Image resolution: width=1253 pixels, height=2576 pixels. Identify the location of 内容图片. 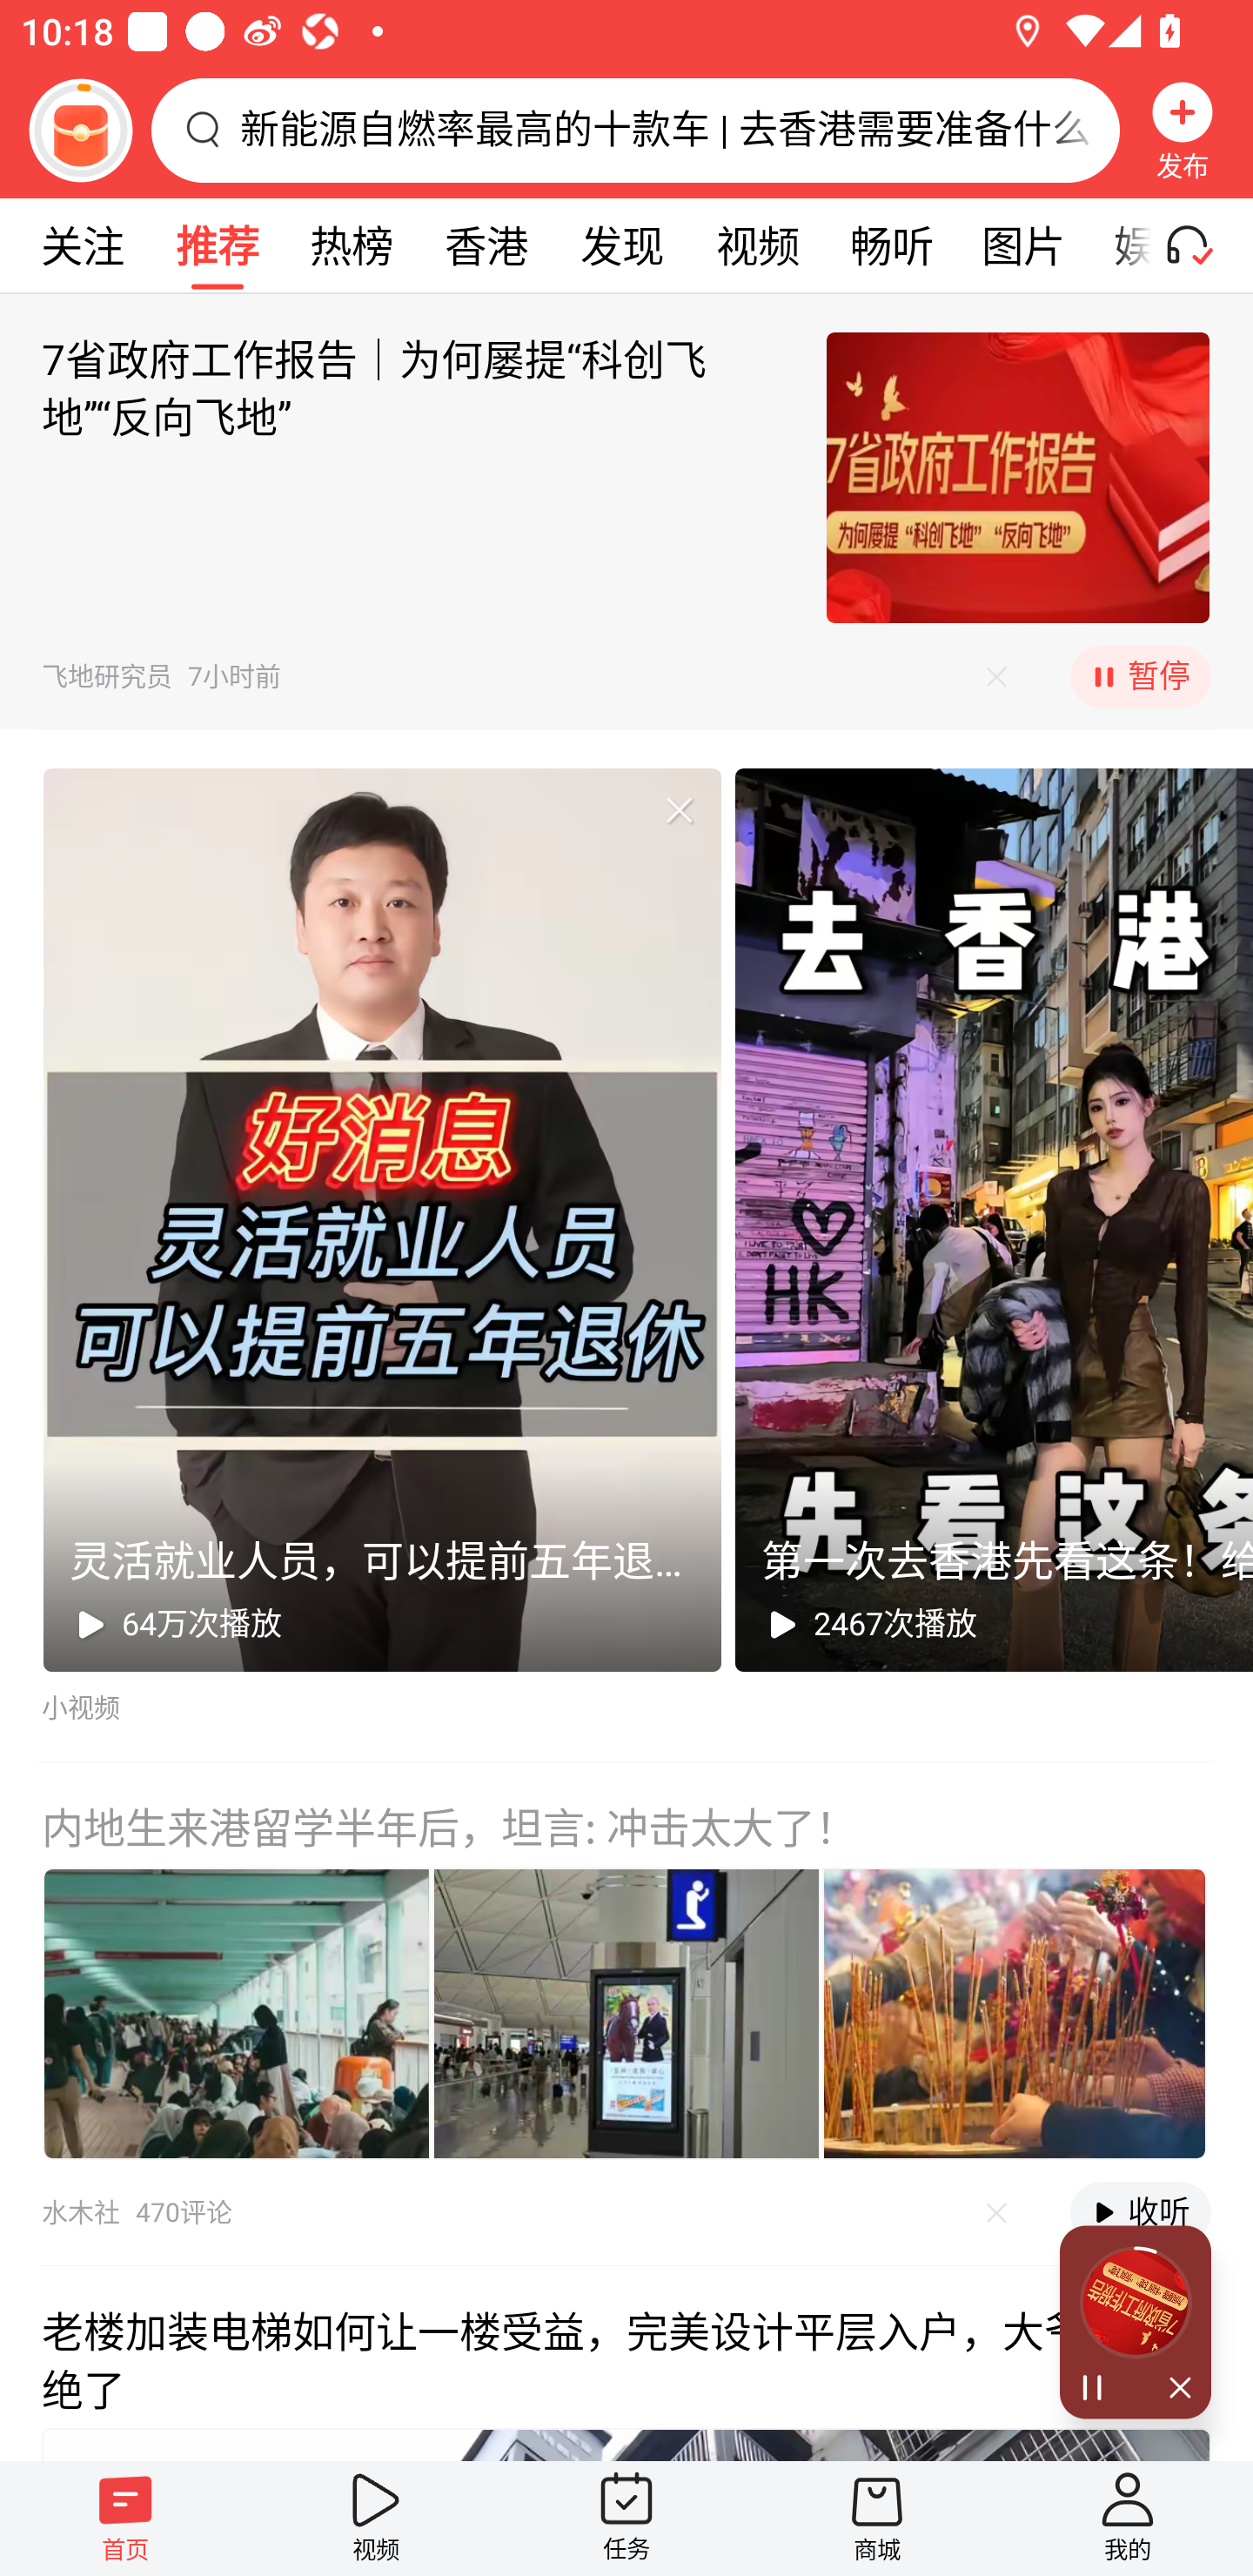
(1015, 2014).